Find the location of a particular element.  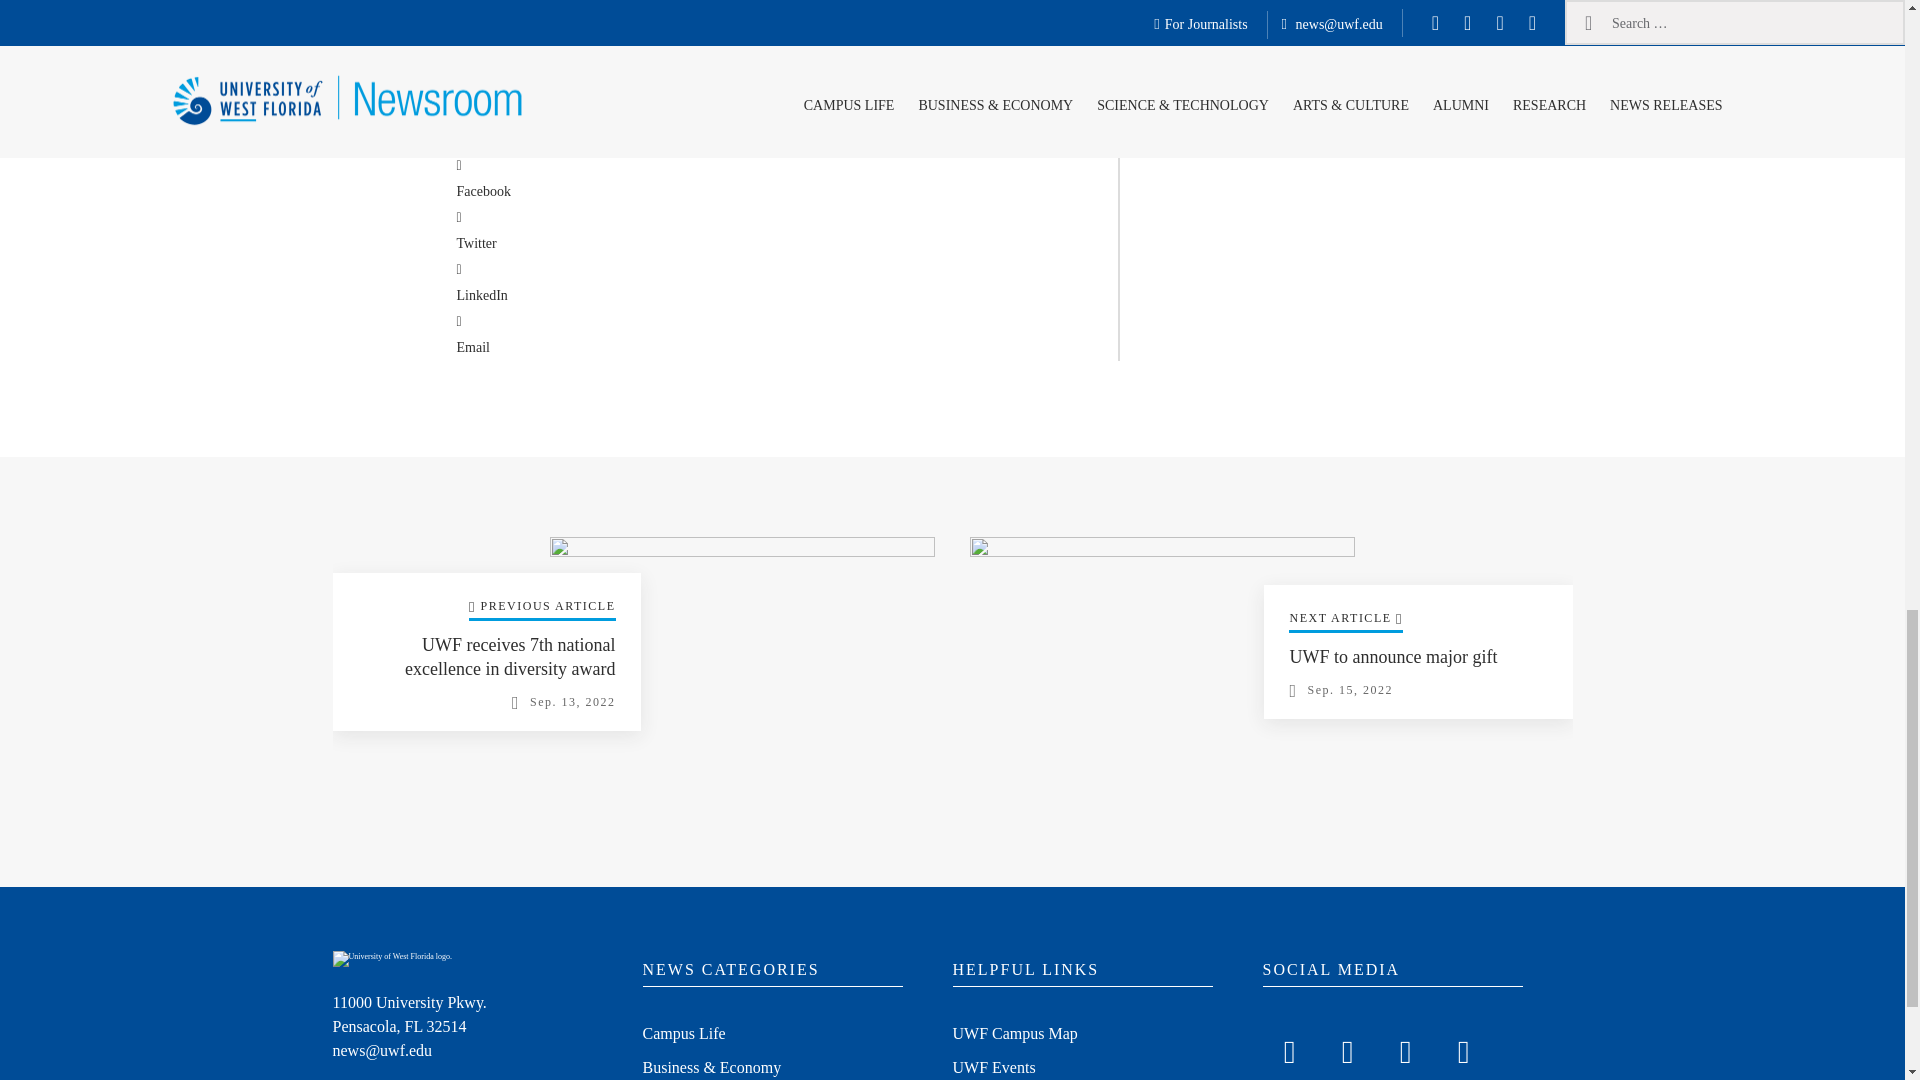

Find us on Facebook is located at coordinates (1288, 1048).